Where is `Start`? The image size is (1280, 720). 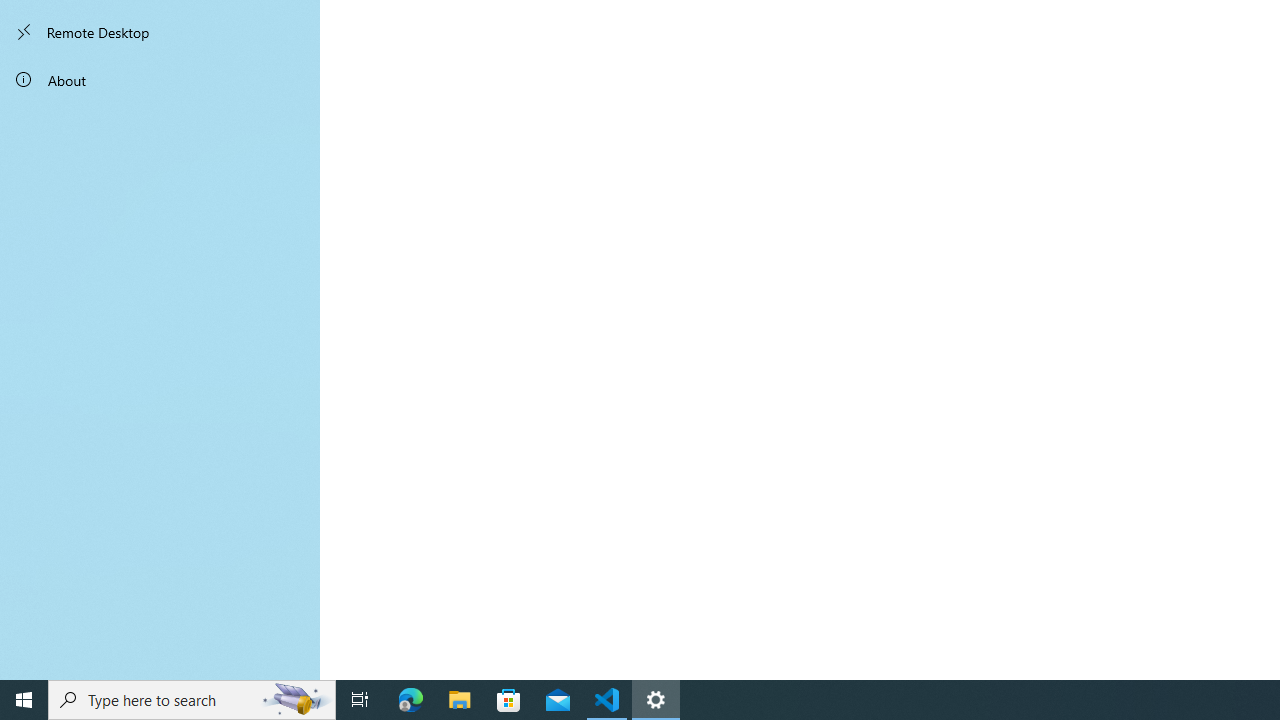
Start is located at coordinates (24, 700).